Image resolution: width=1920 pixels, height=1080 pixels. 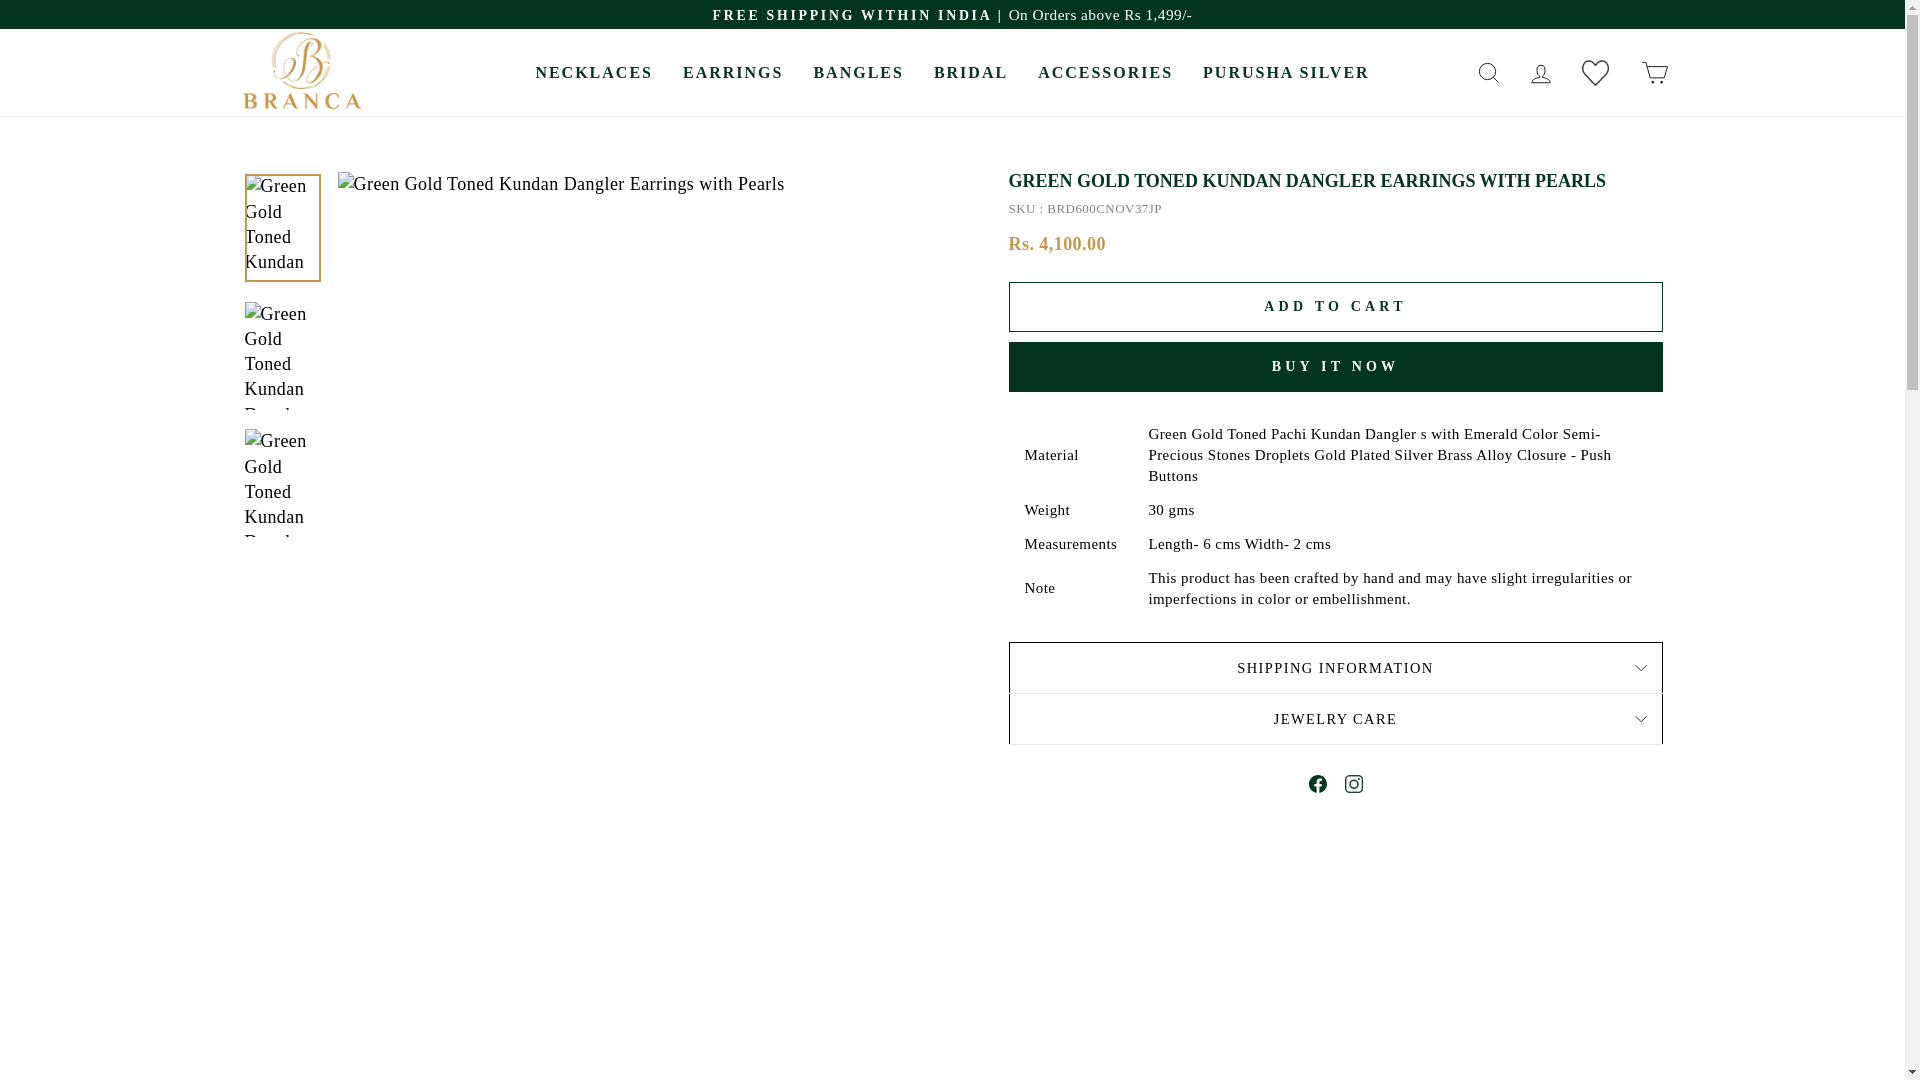 What do you see at coordinates (971, 72) in the screenshot?
I see `BRIDAL` at bounding box center [971, 72].